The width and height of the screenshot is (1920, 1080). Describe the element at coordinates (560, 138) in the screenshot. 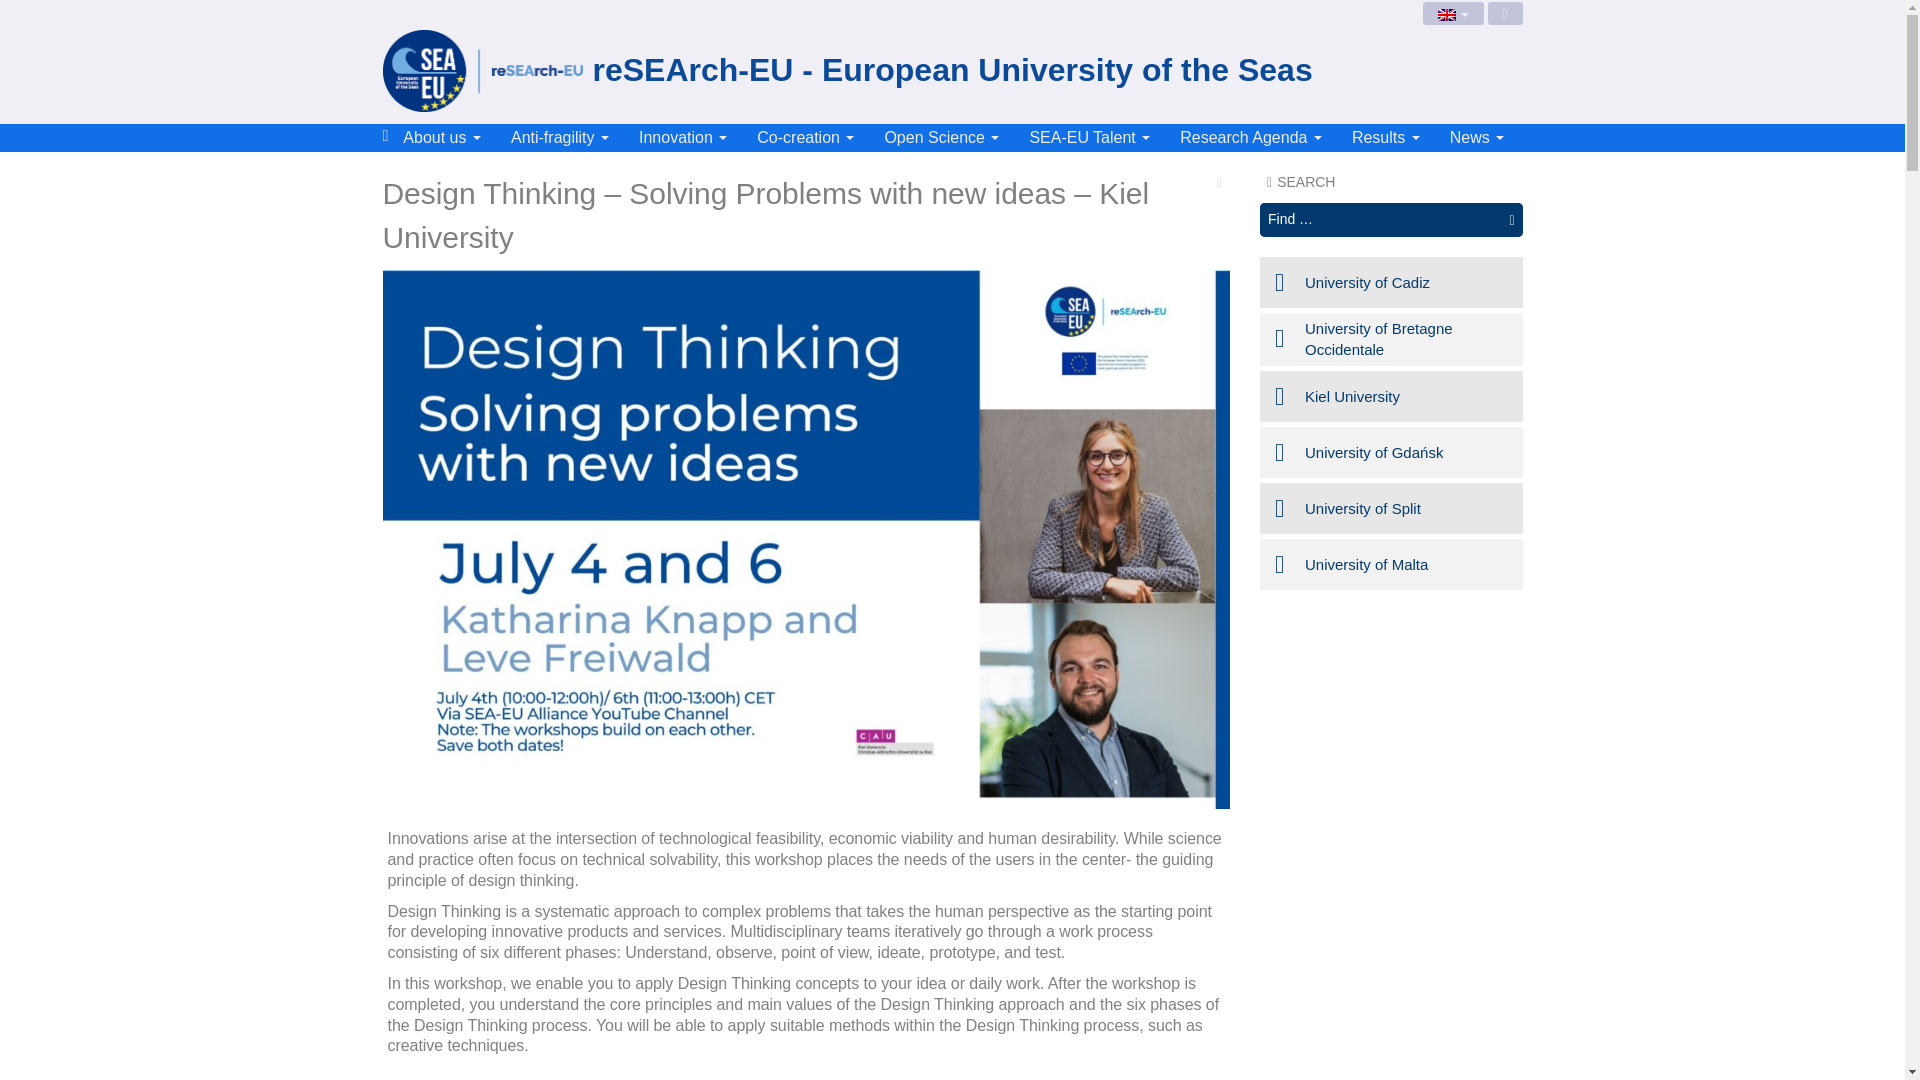

I see `Anti-fragility` at that location.